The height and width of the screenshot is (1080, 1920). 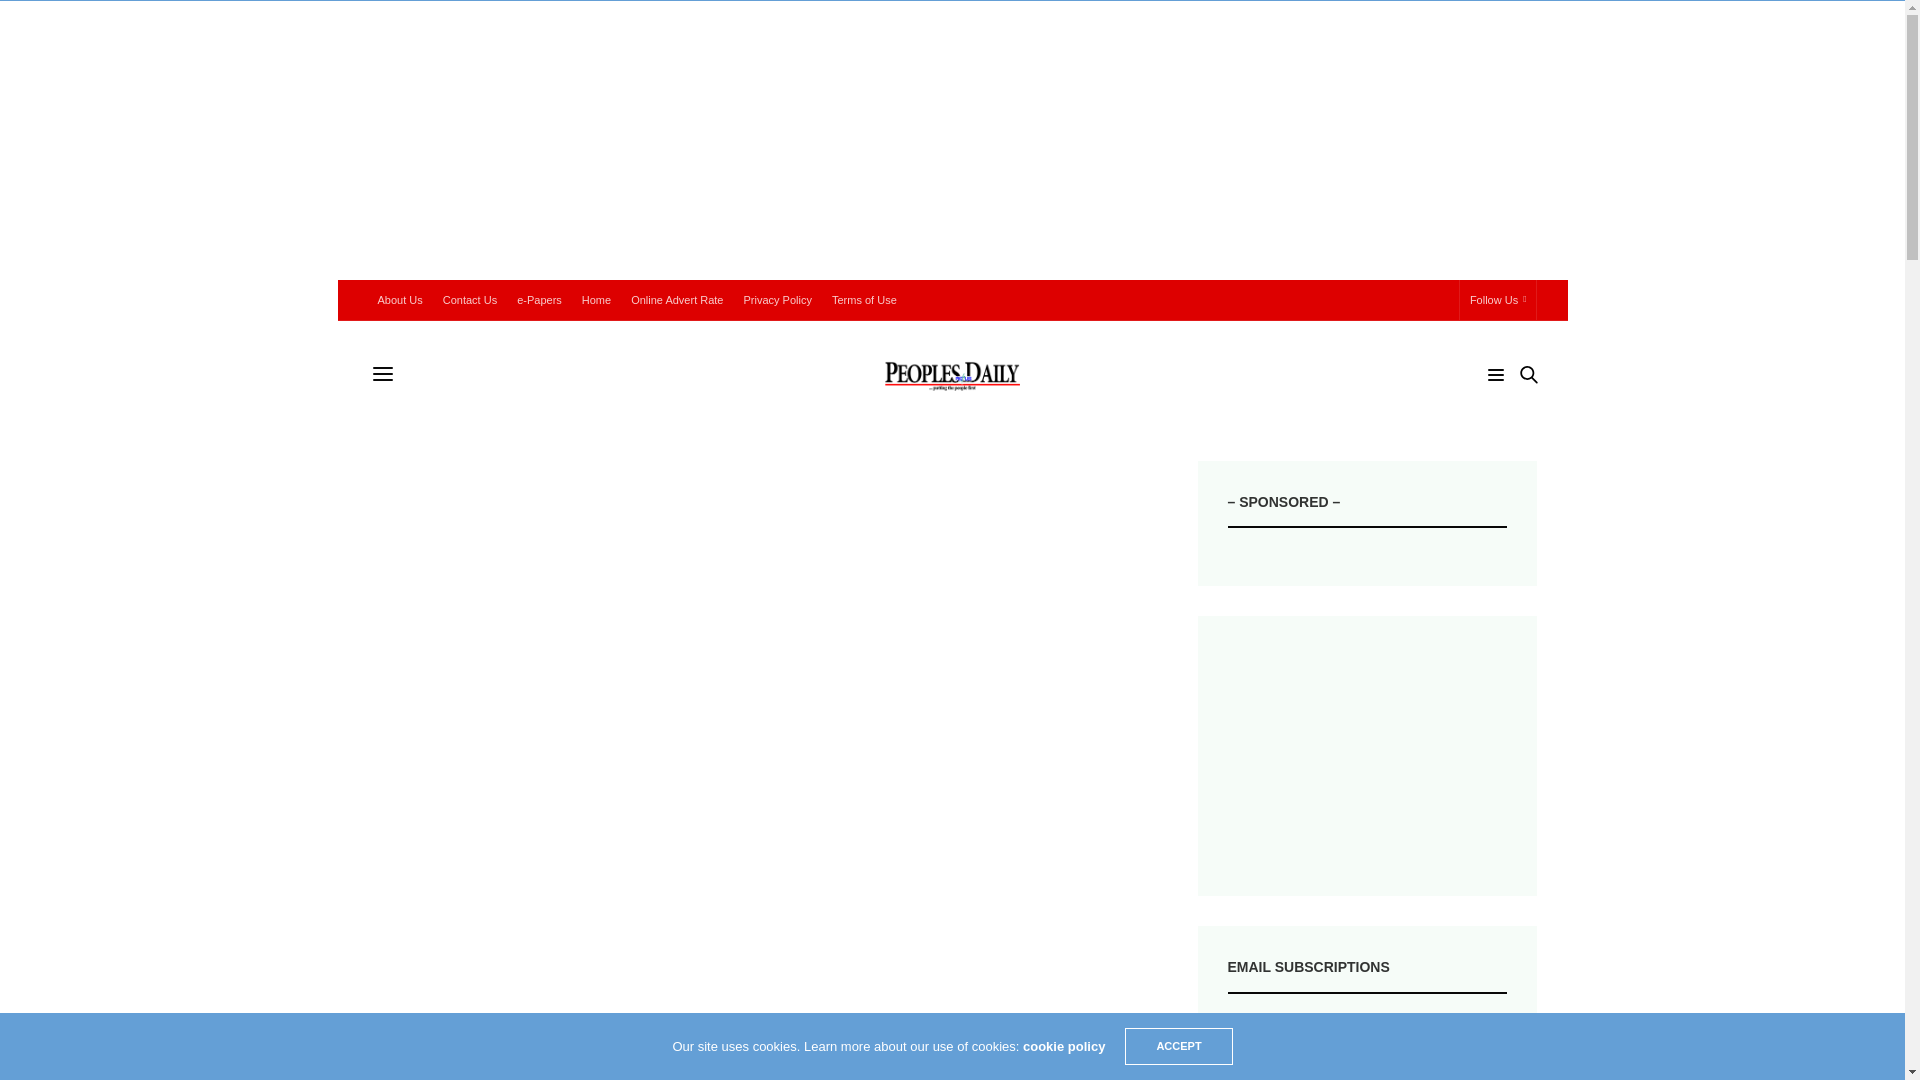 I want to click on Follow Us, so click(x=1498, y=299).